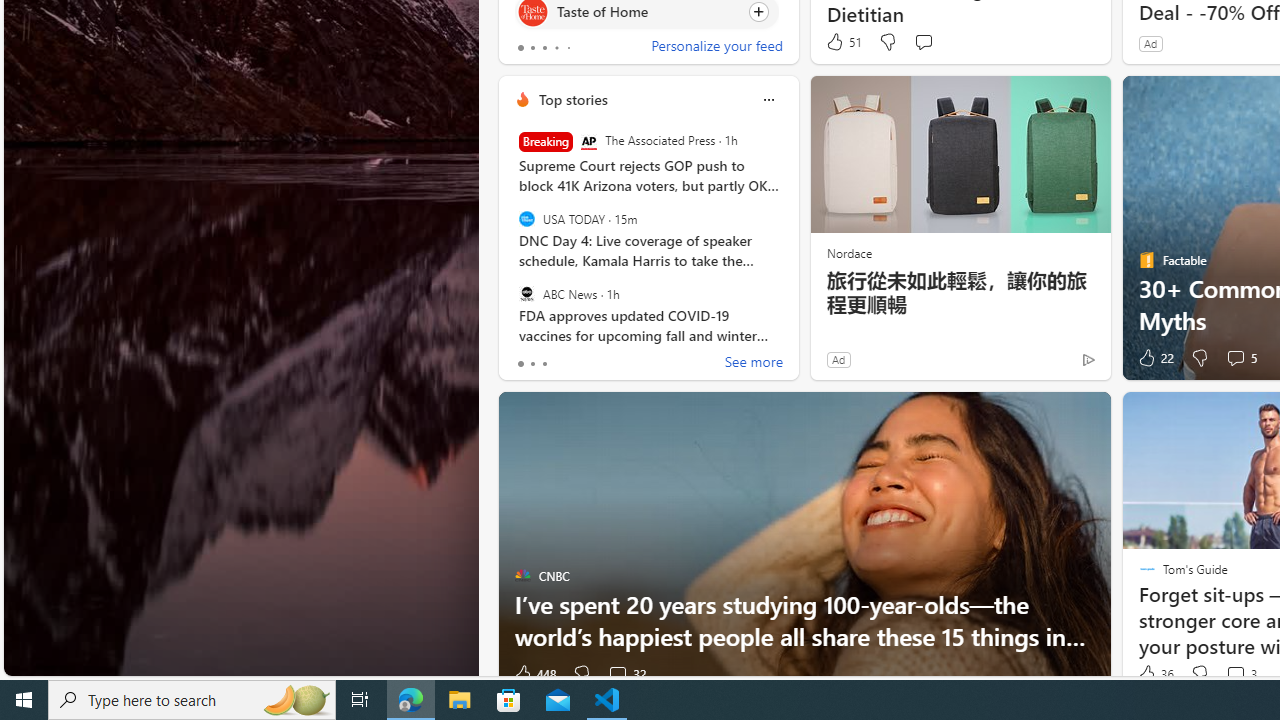 This screenshot has width=1280, height=720. What do you see at coordinates (556, 48) in the screenshot?
I see `tab-3` at bounding box center [556, 48].